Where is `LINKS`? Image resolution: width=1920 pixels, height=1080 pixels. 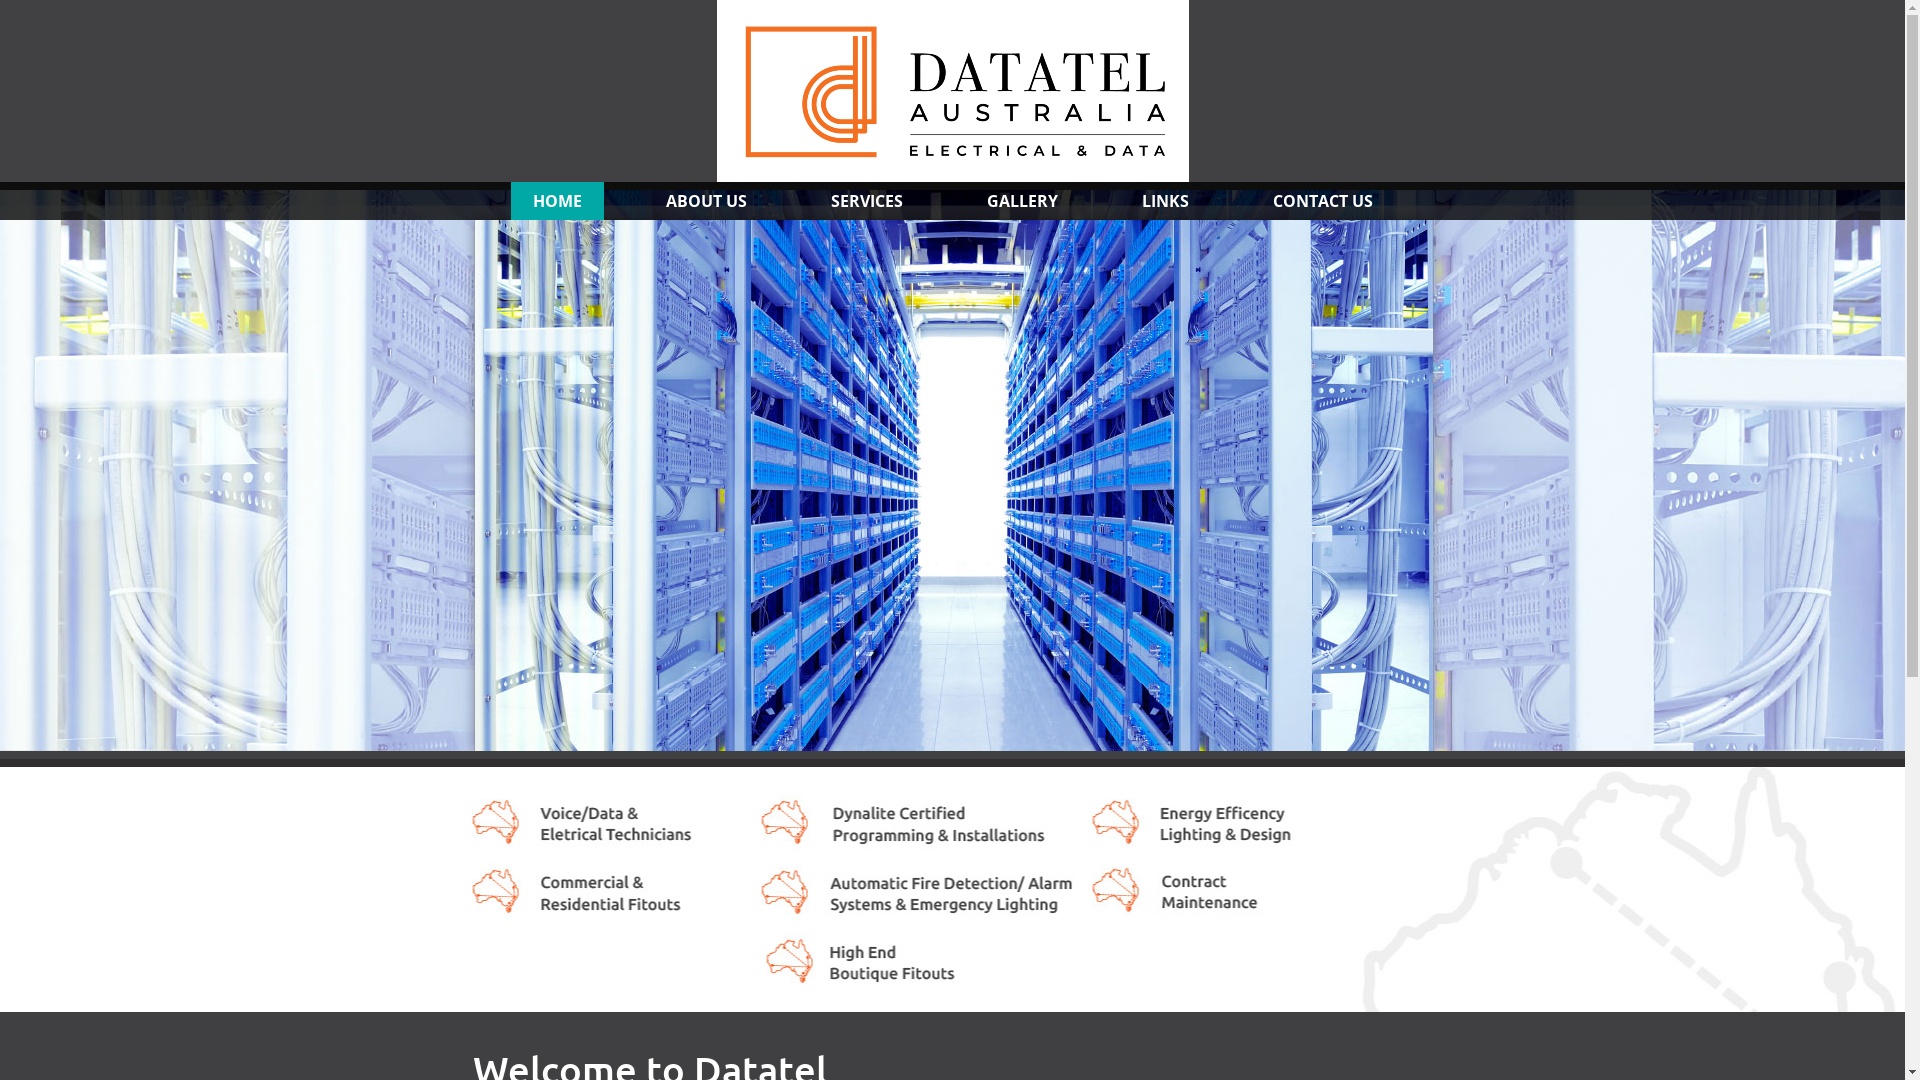
LINKS is located at coordinates (1166, 201).